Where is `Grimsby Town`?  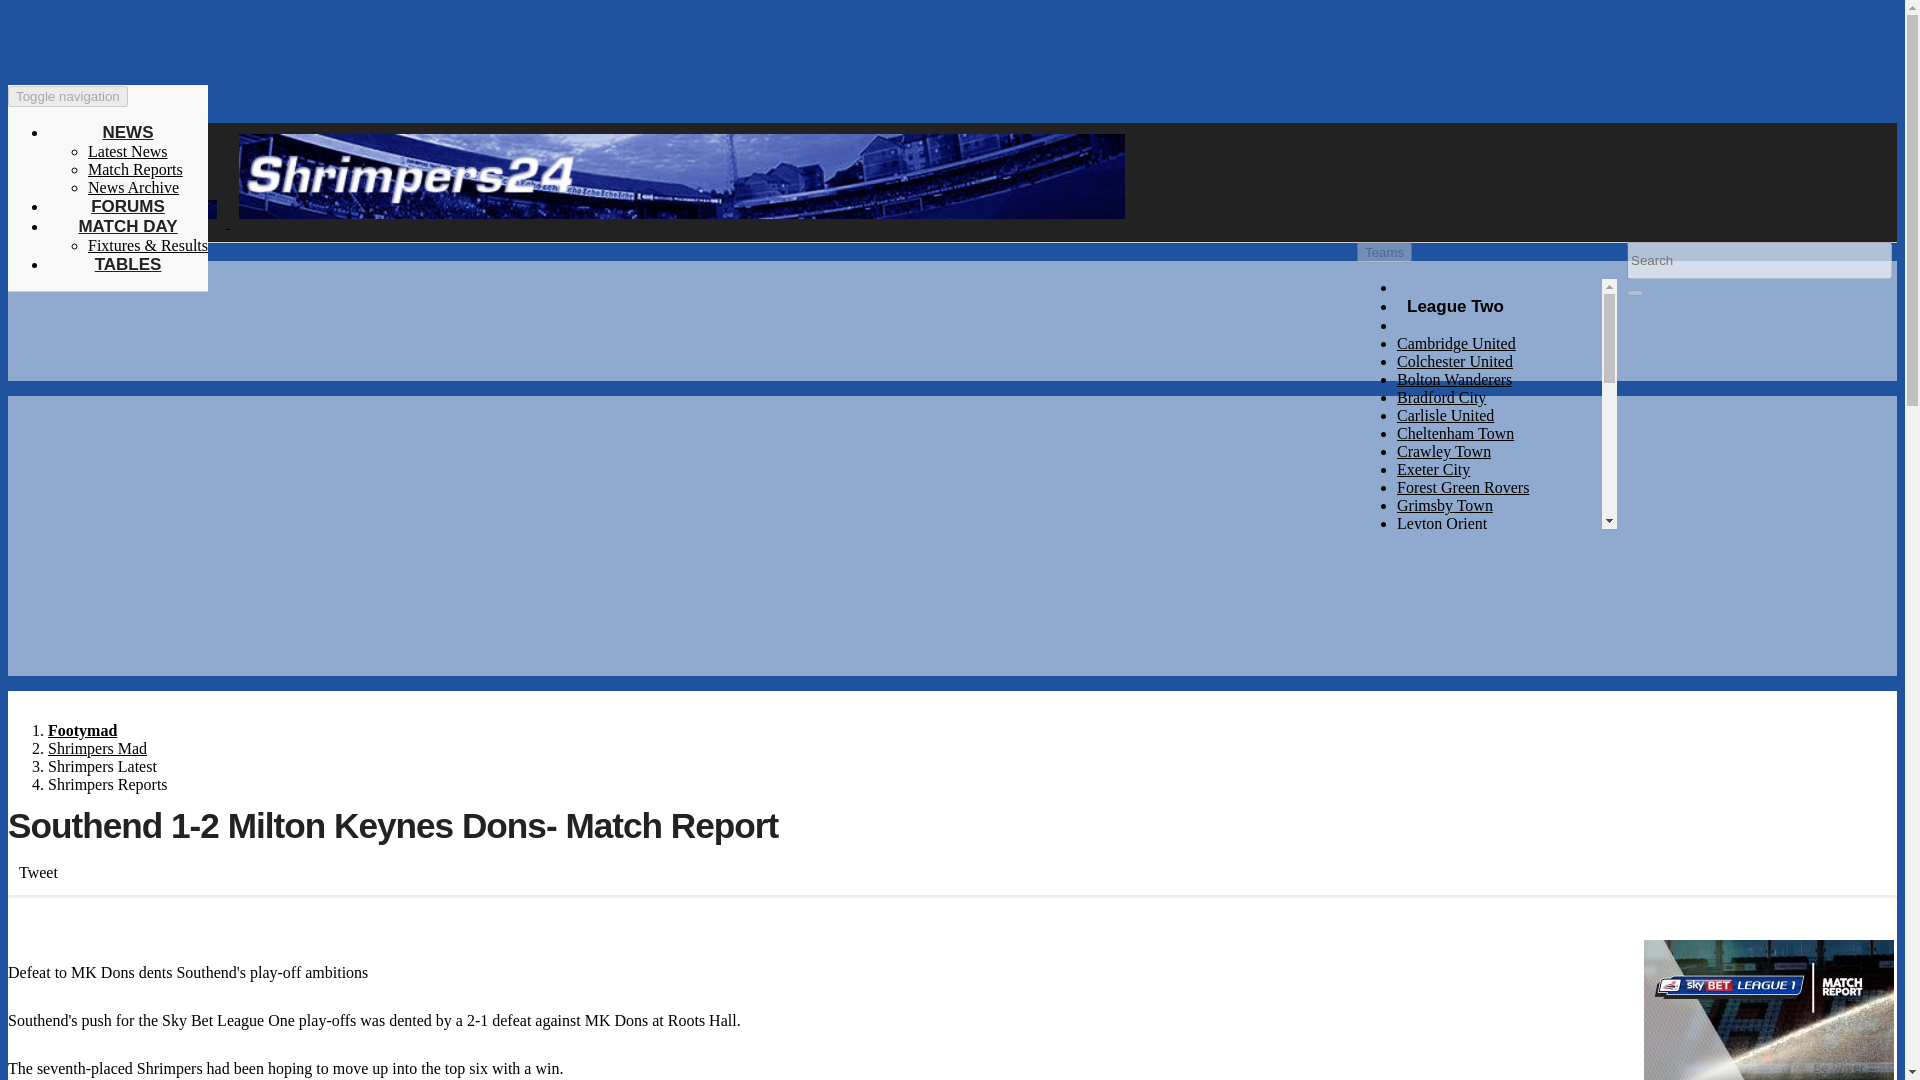
Grimsby Town is located at coordinates (1445, 505).